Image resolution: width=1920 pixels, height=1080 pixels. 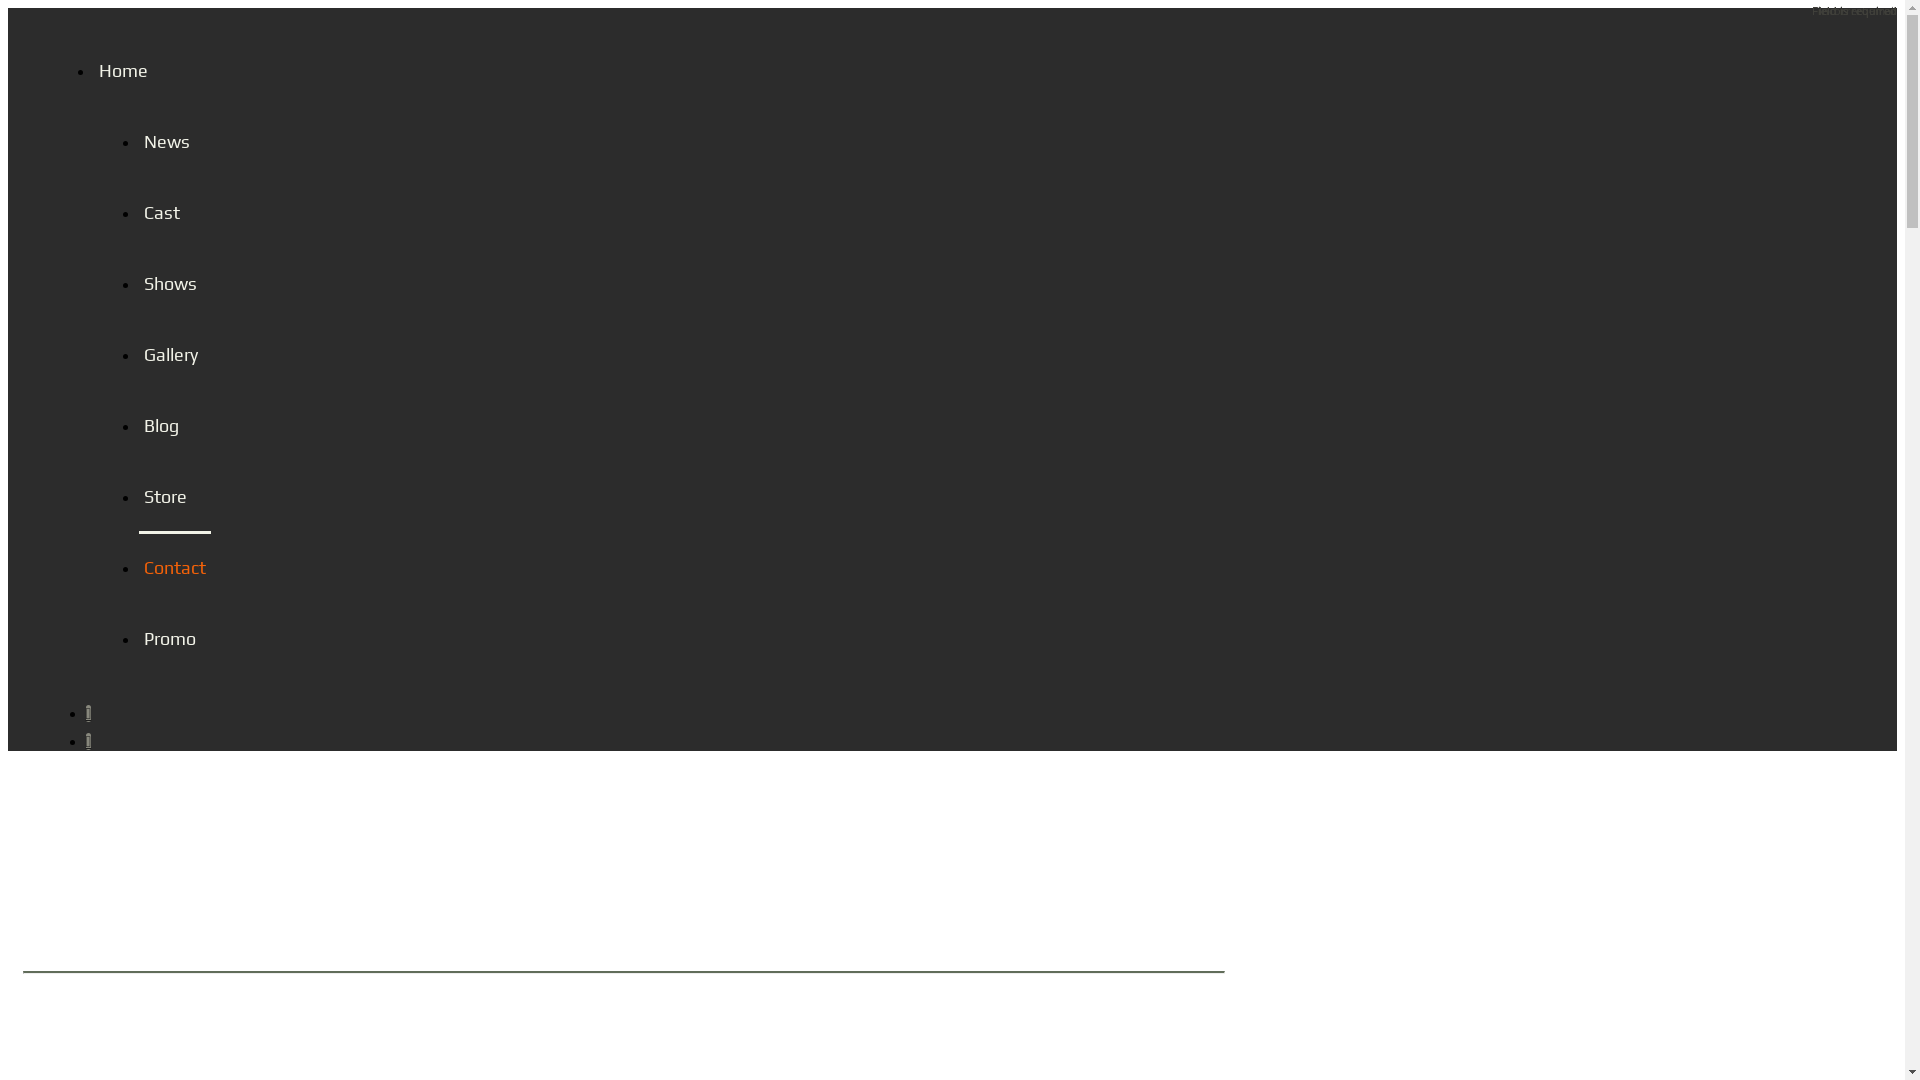 I want to click on Promo, so click(x=175, y=638).